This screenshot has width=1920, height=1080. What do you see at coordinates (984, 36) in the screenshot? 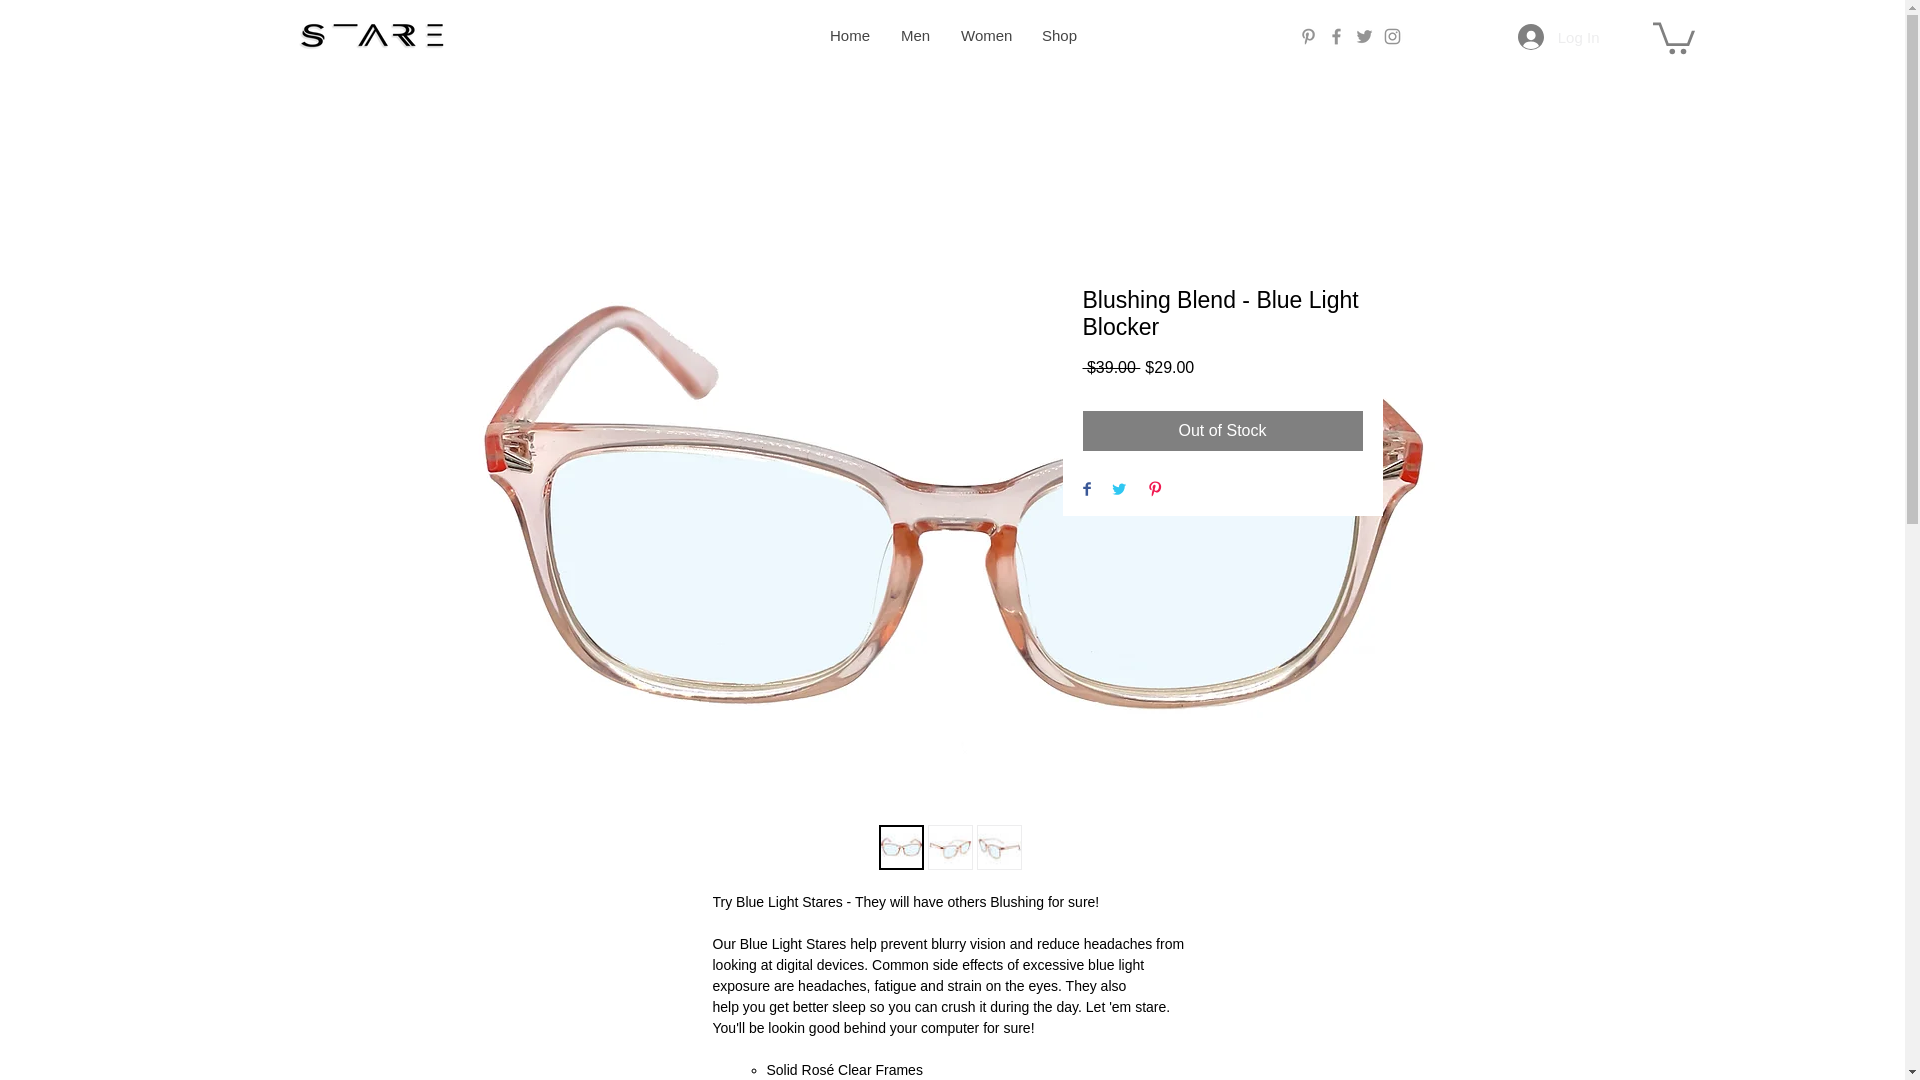
I see `Women` at bounding box center [984, 36].